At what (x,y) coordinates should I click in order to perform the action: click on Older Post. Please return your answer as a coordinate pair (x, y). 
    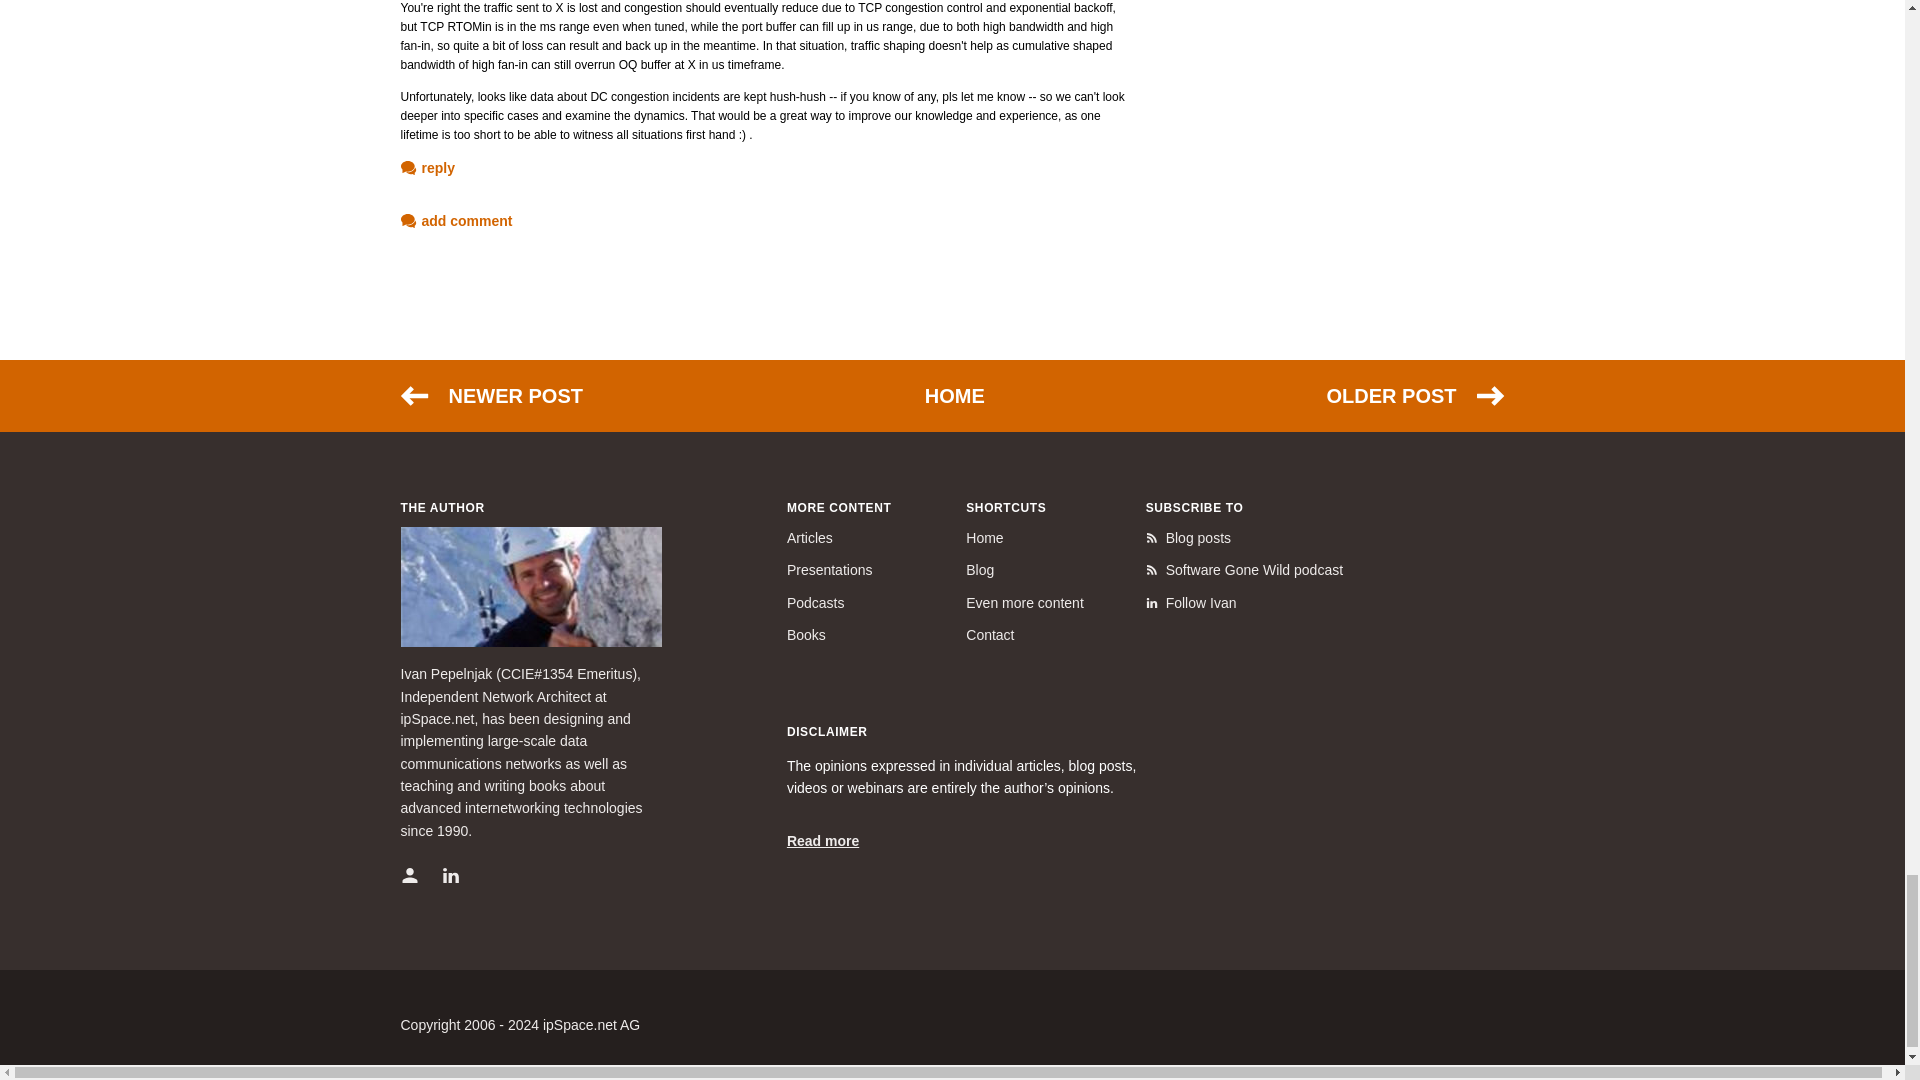
    Looking at the image, I should click on (1414, 396).